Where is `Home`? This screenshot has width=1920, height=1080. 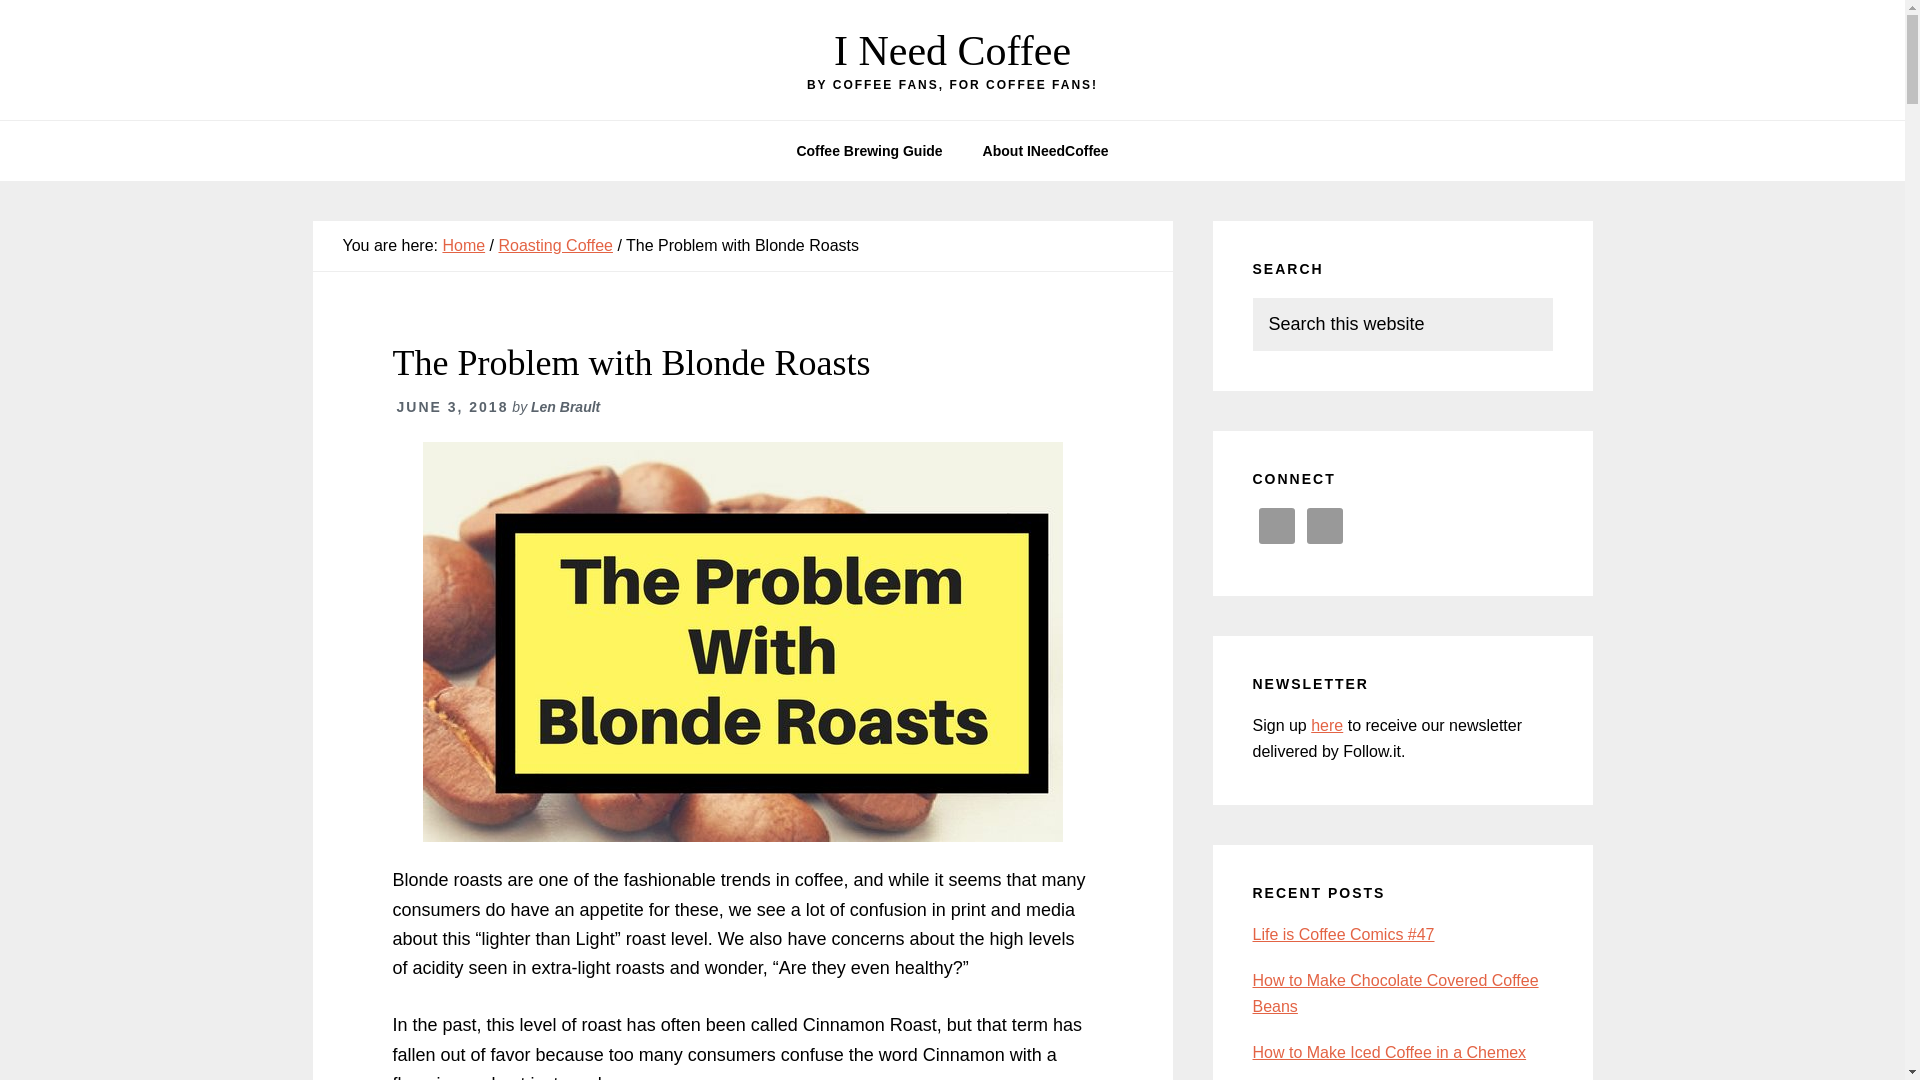 Home is located at coordinates (463, 244).